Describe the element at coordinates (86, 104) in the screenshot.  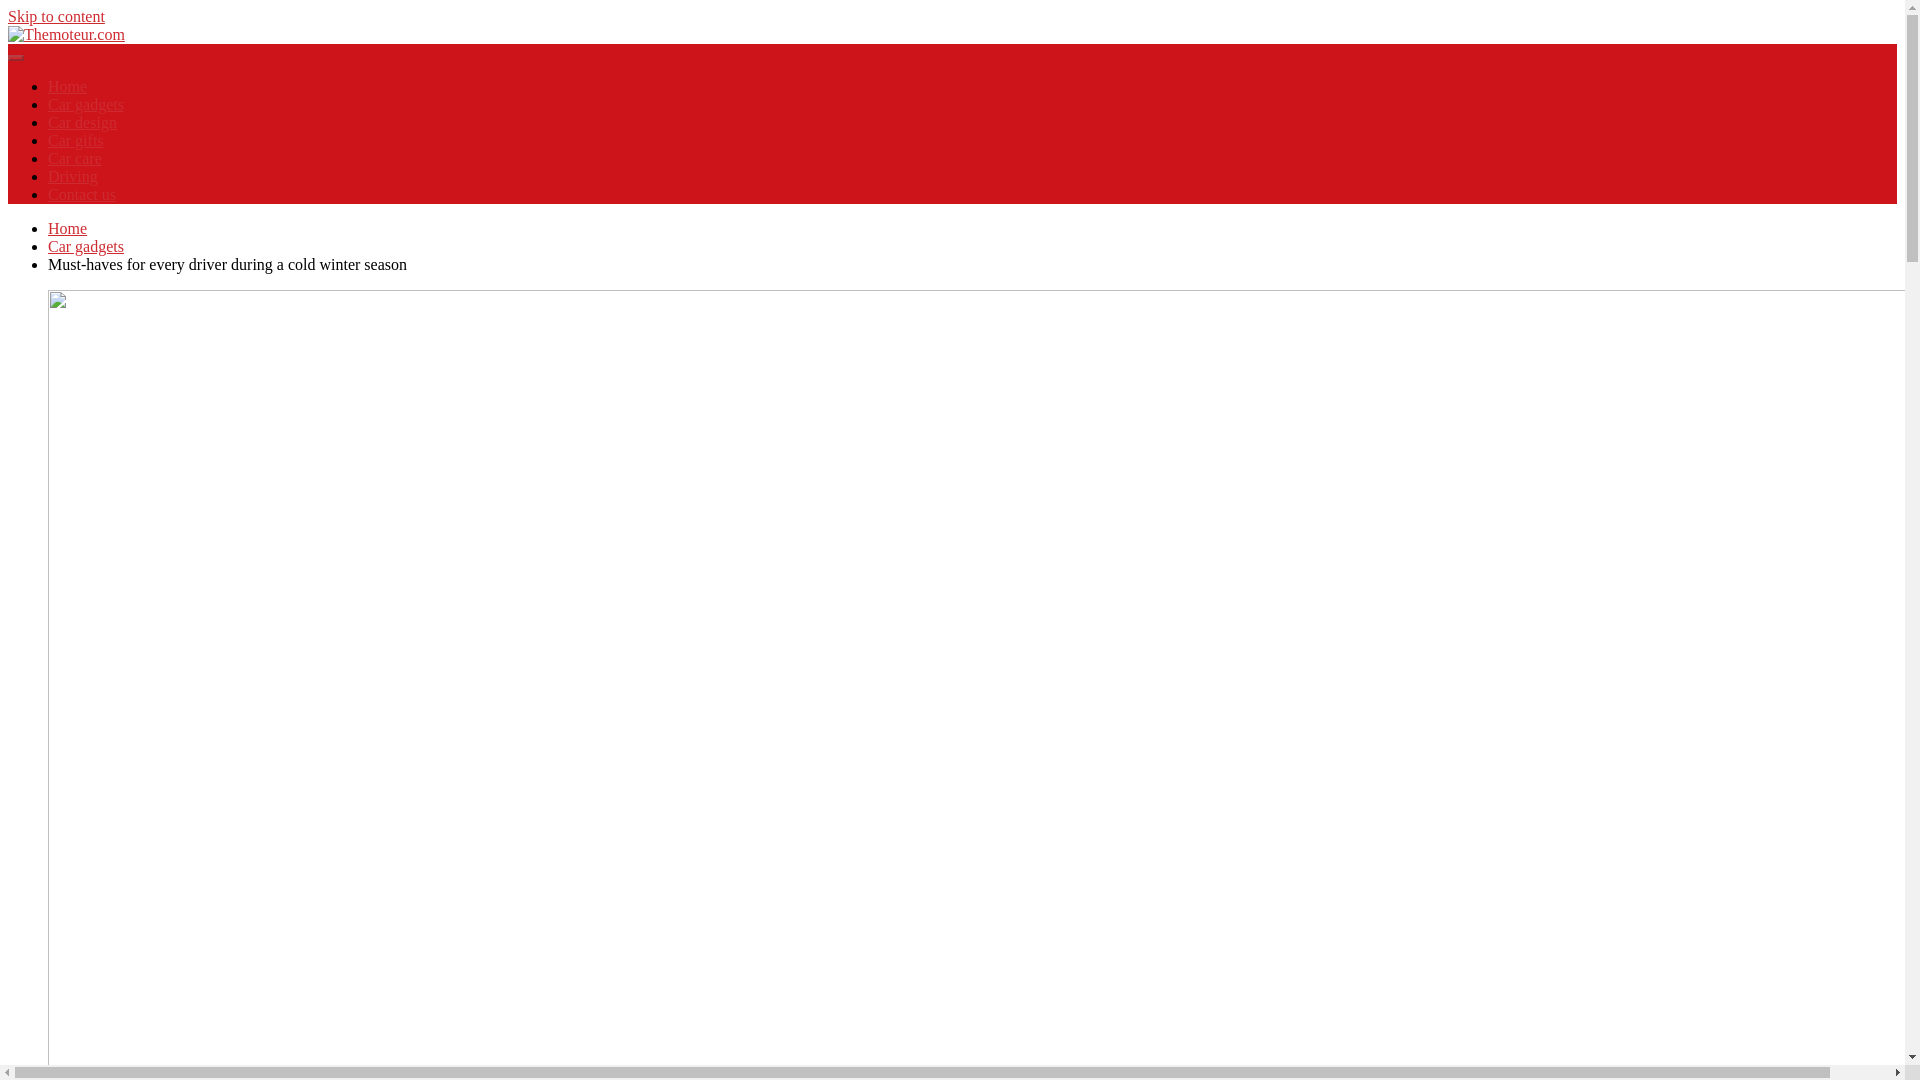
I see `Car gadgets` at that location.